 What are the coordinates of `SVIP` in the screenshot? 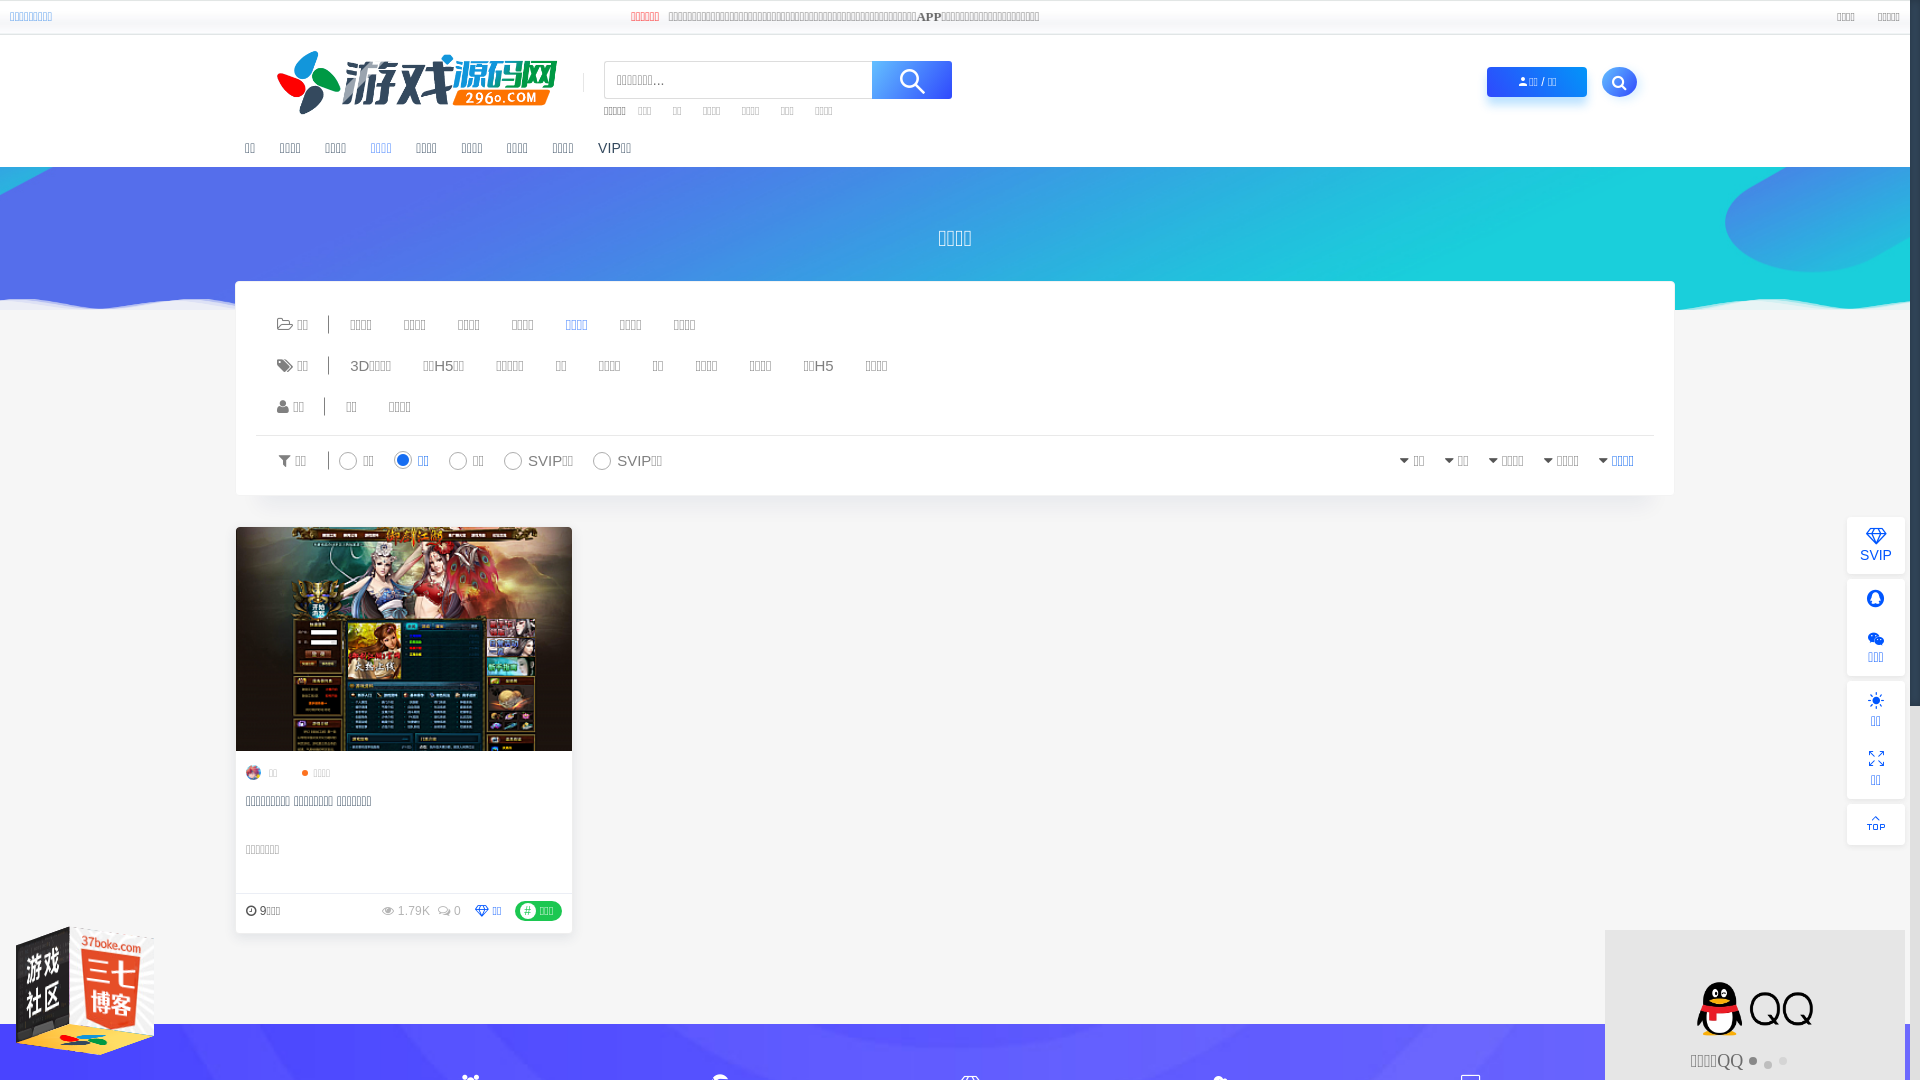 It's located at (1876, 546).